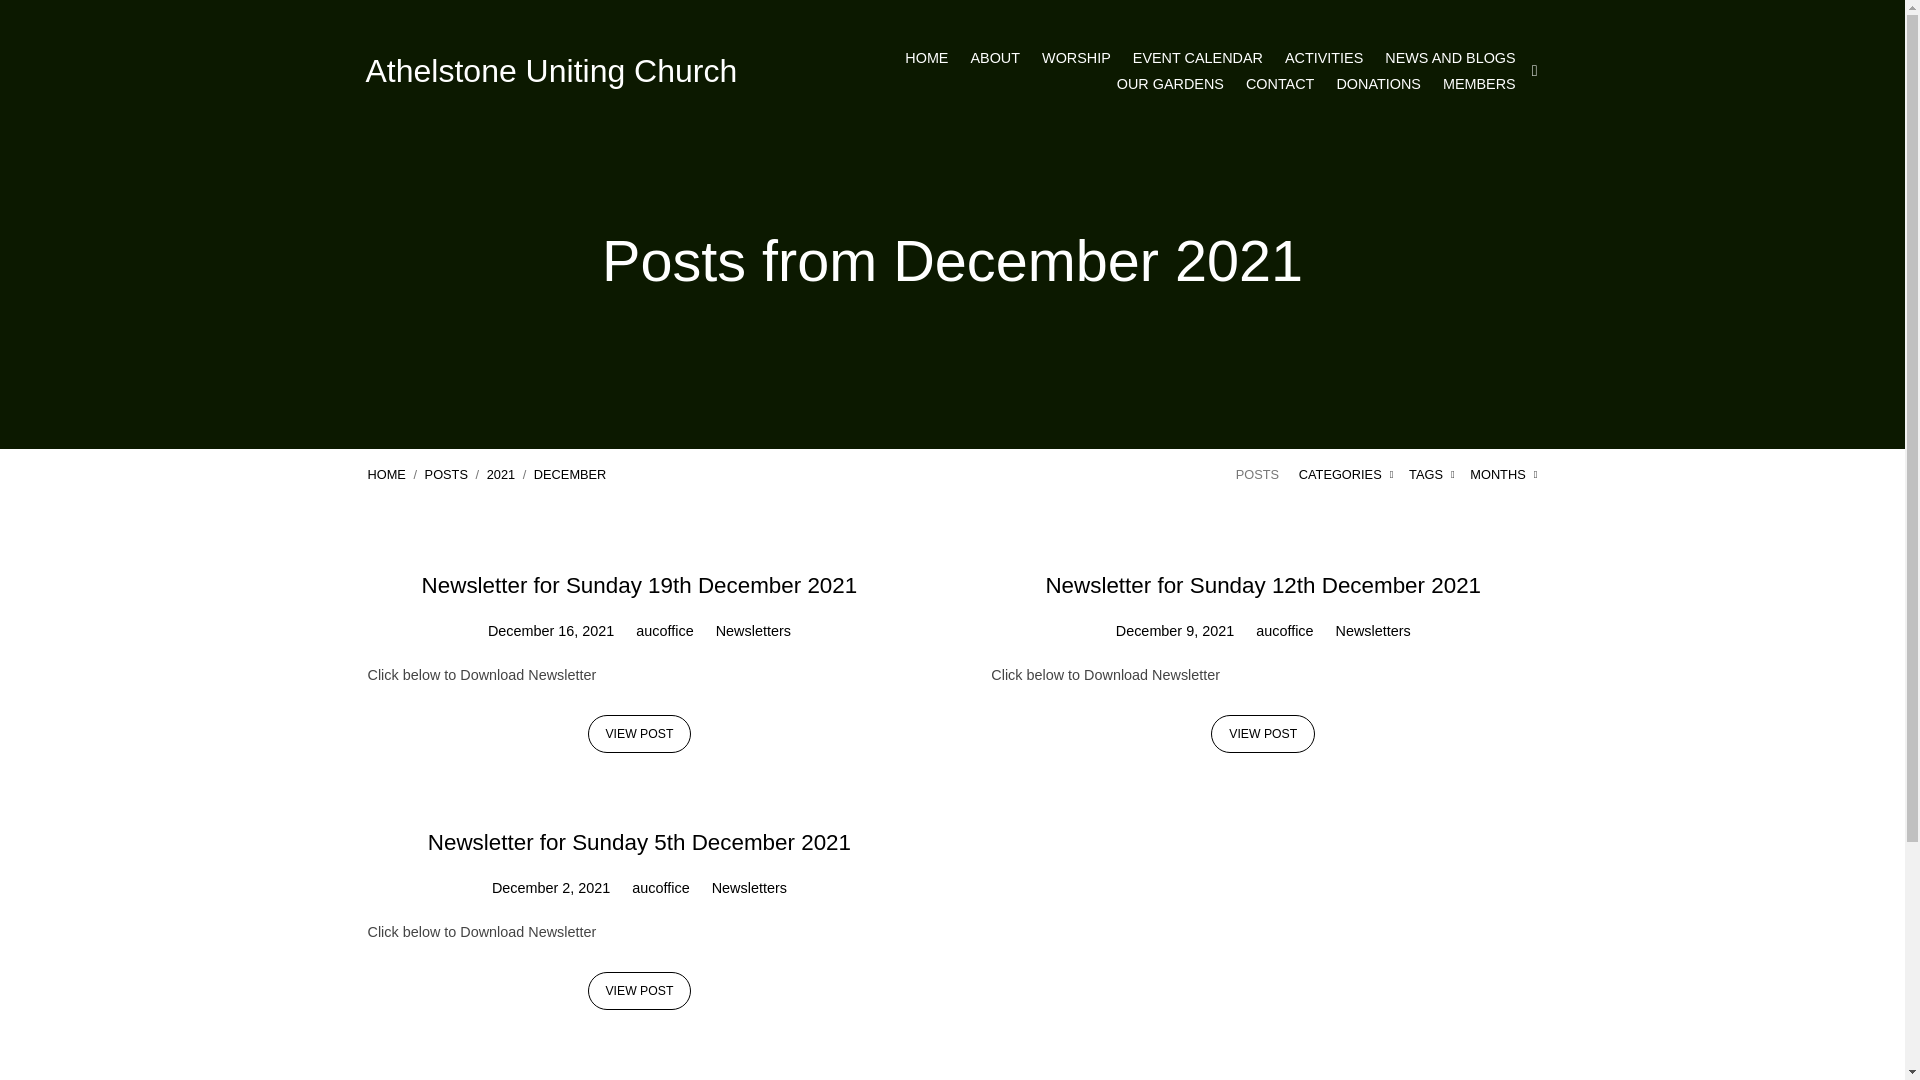 This screenshot has height=1080, width=1920. Describe the element at coordinates (1480, 84) in the screenshot. I see `MEMBERS` at that location.